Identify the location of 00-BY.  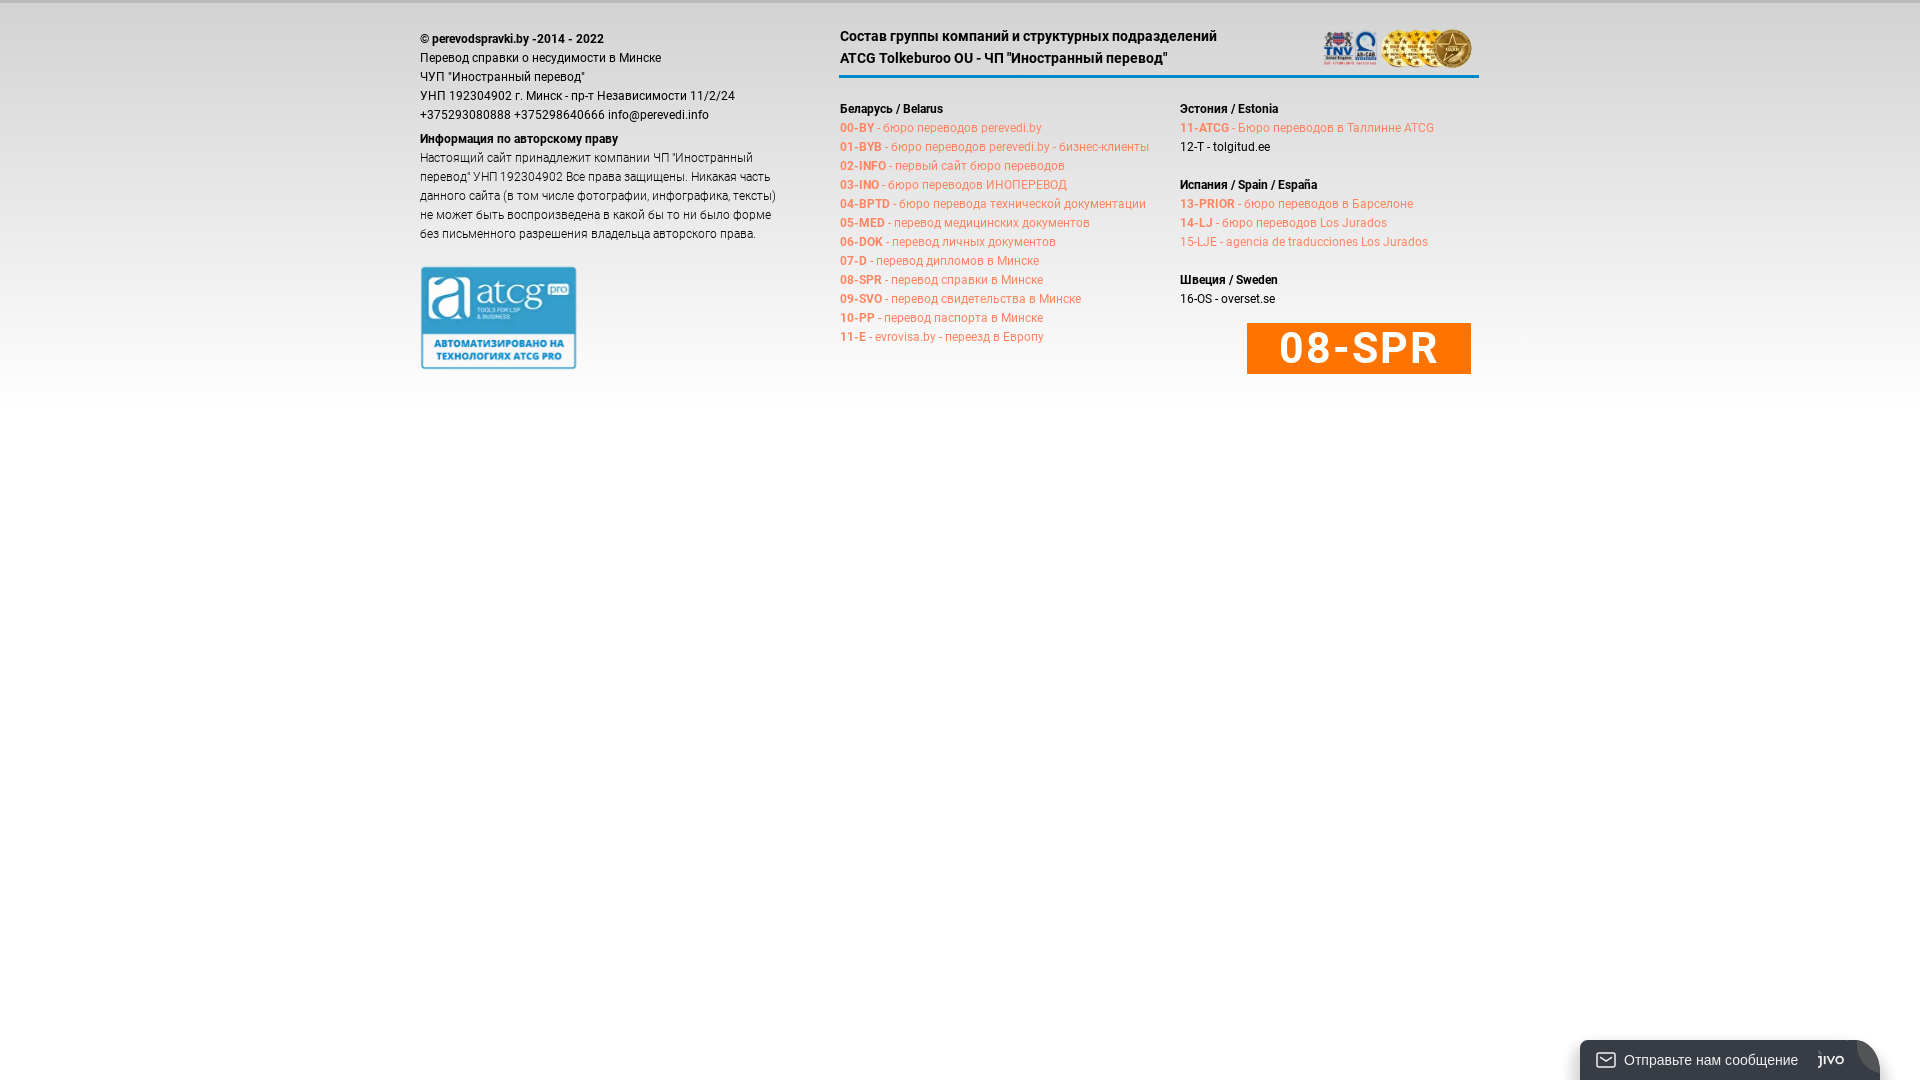
(857, 128).